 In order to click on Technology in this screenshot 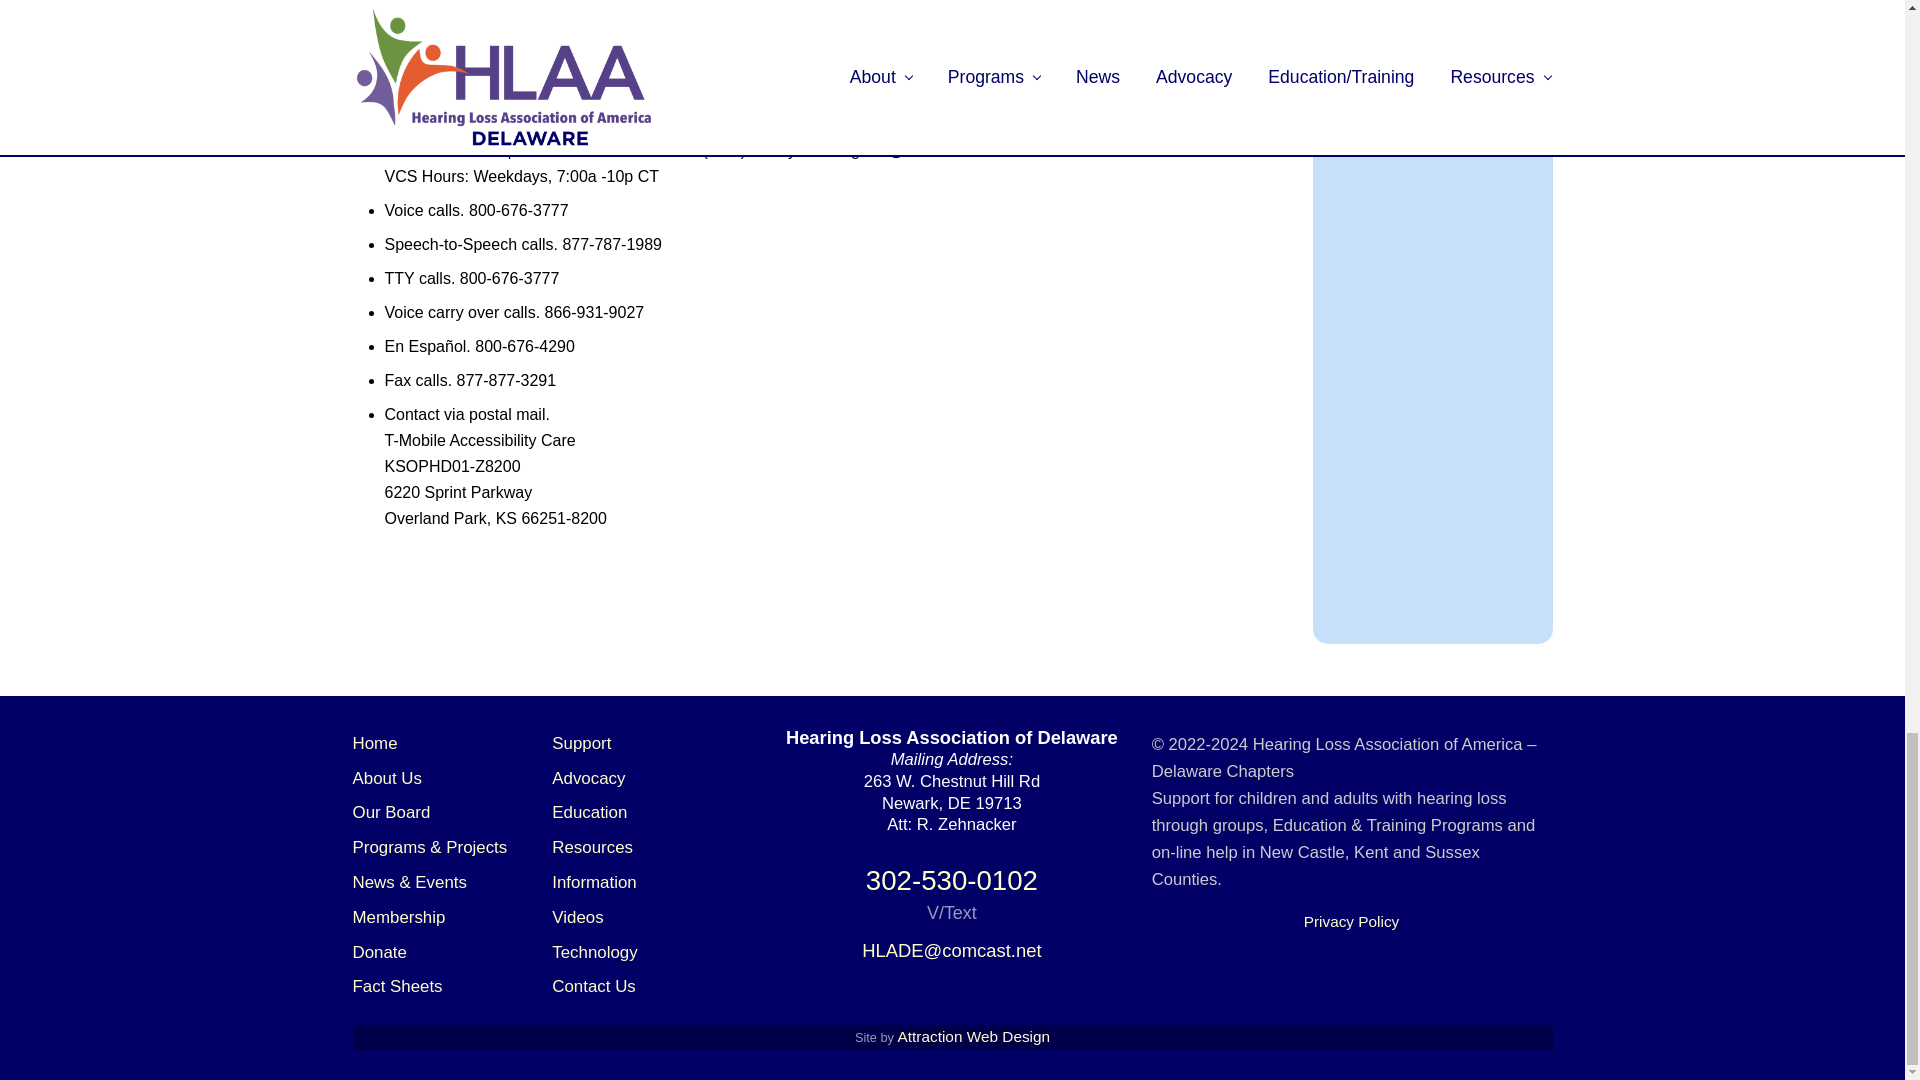, I will do `click(594, 951)`.